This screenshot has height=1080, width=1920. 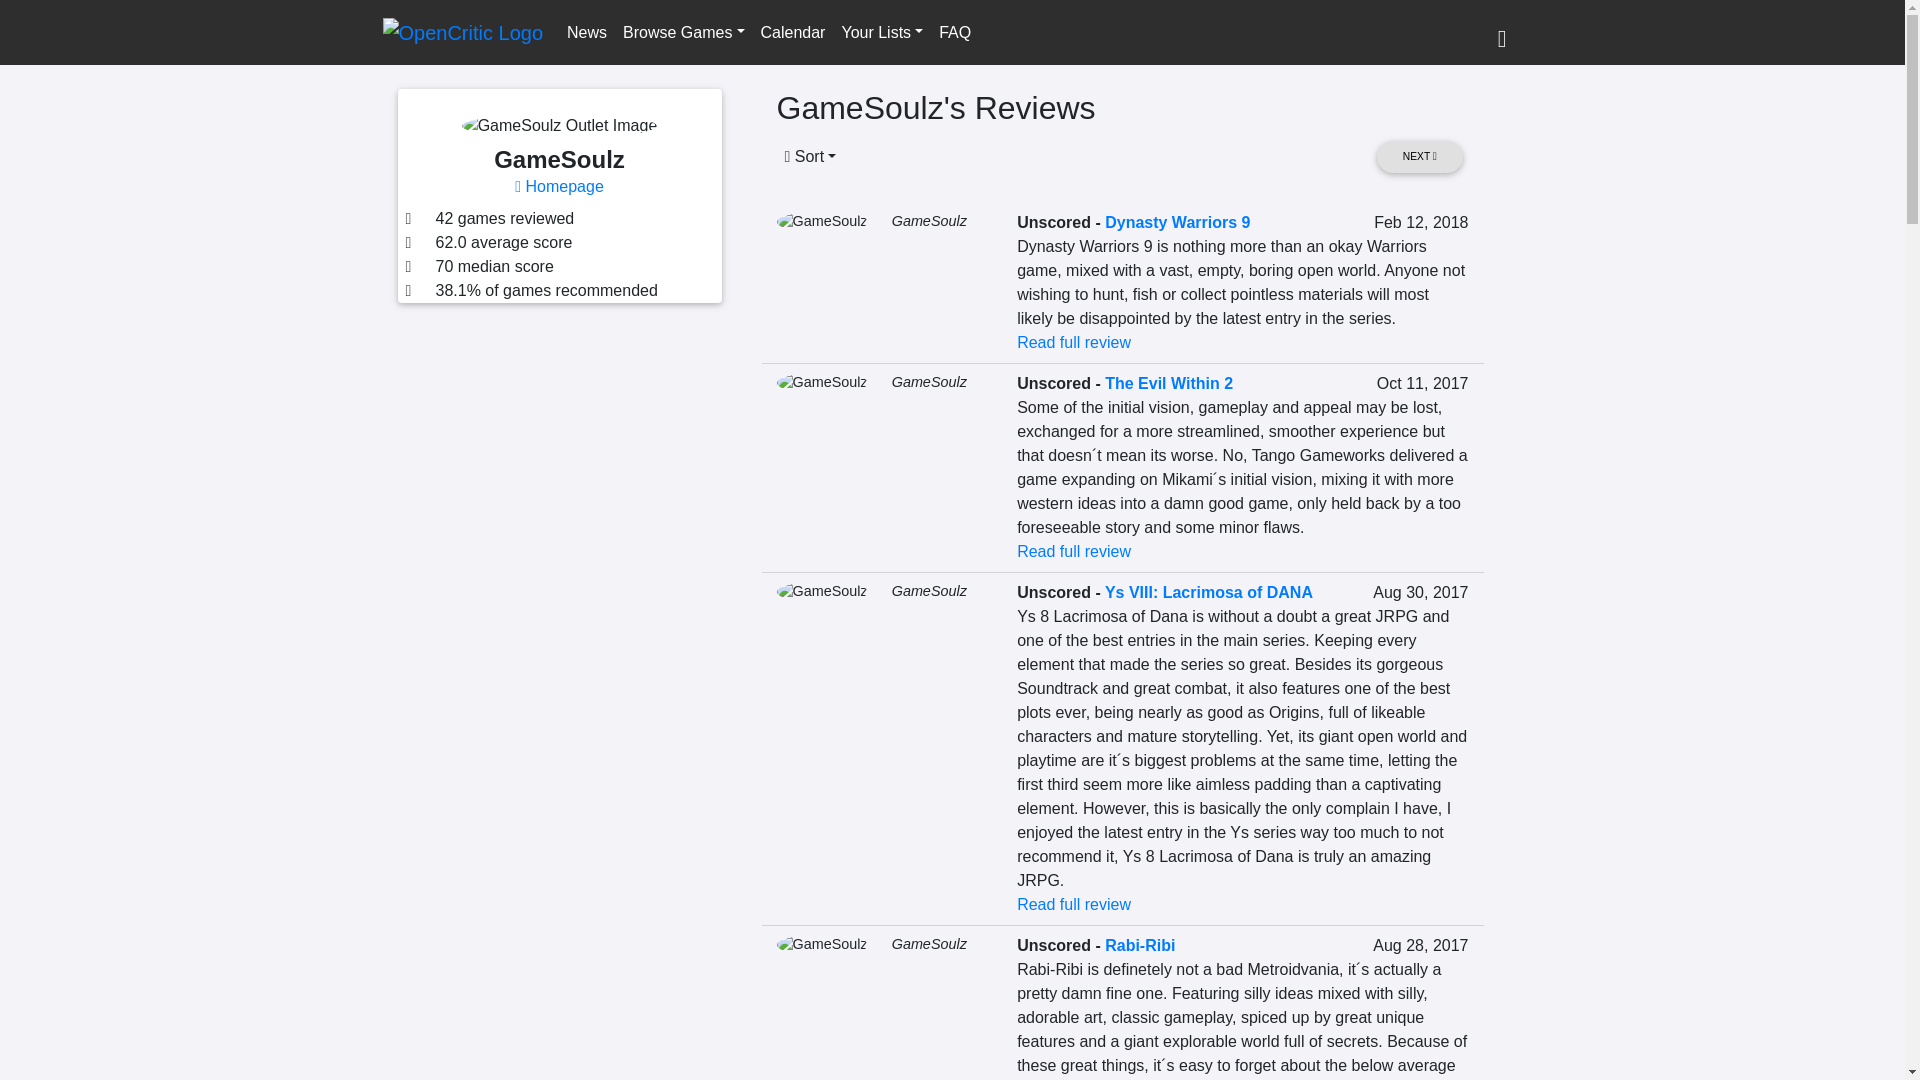 I want to click on Read full review, so click(x=1074, y=904).